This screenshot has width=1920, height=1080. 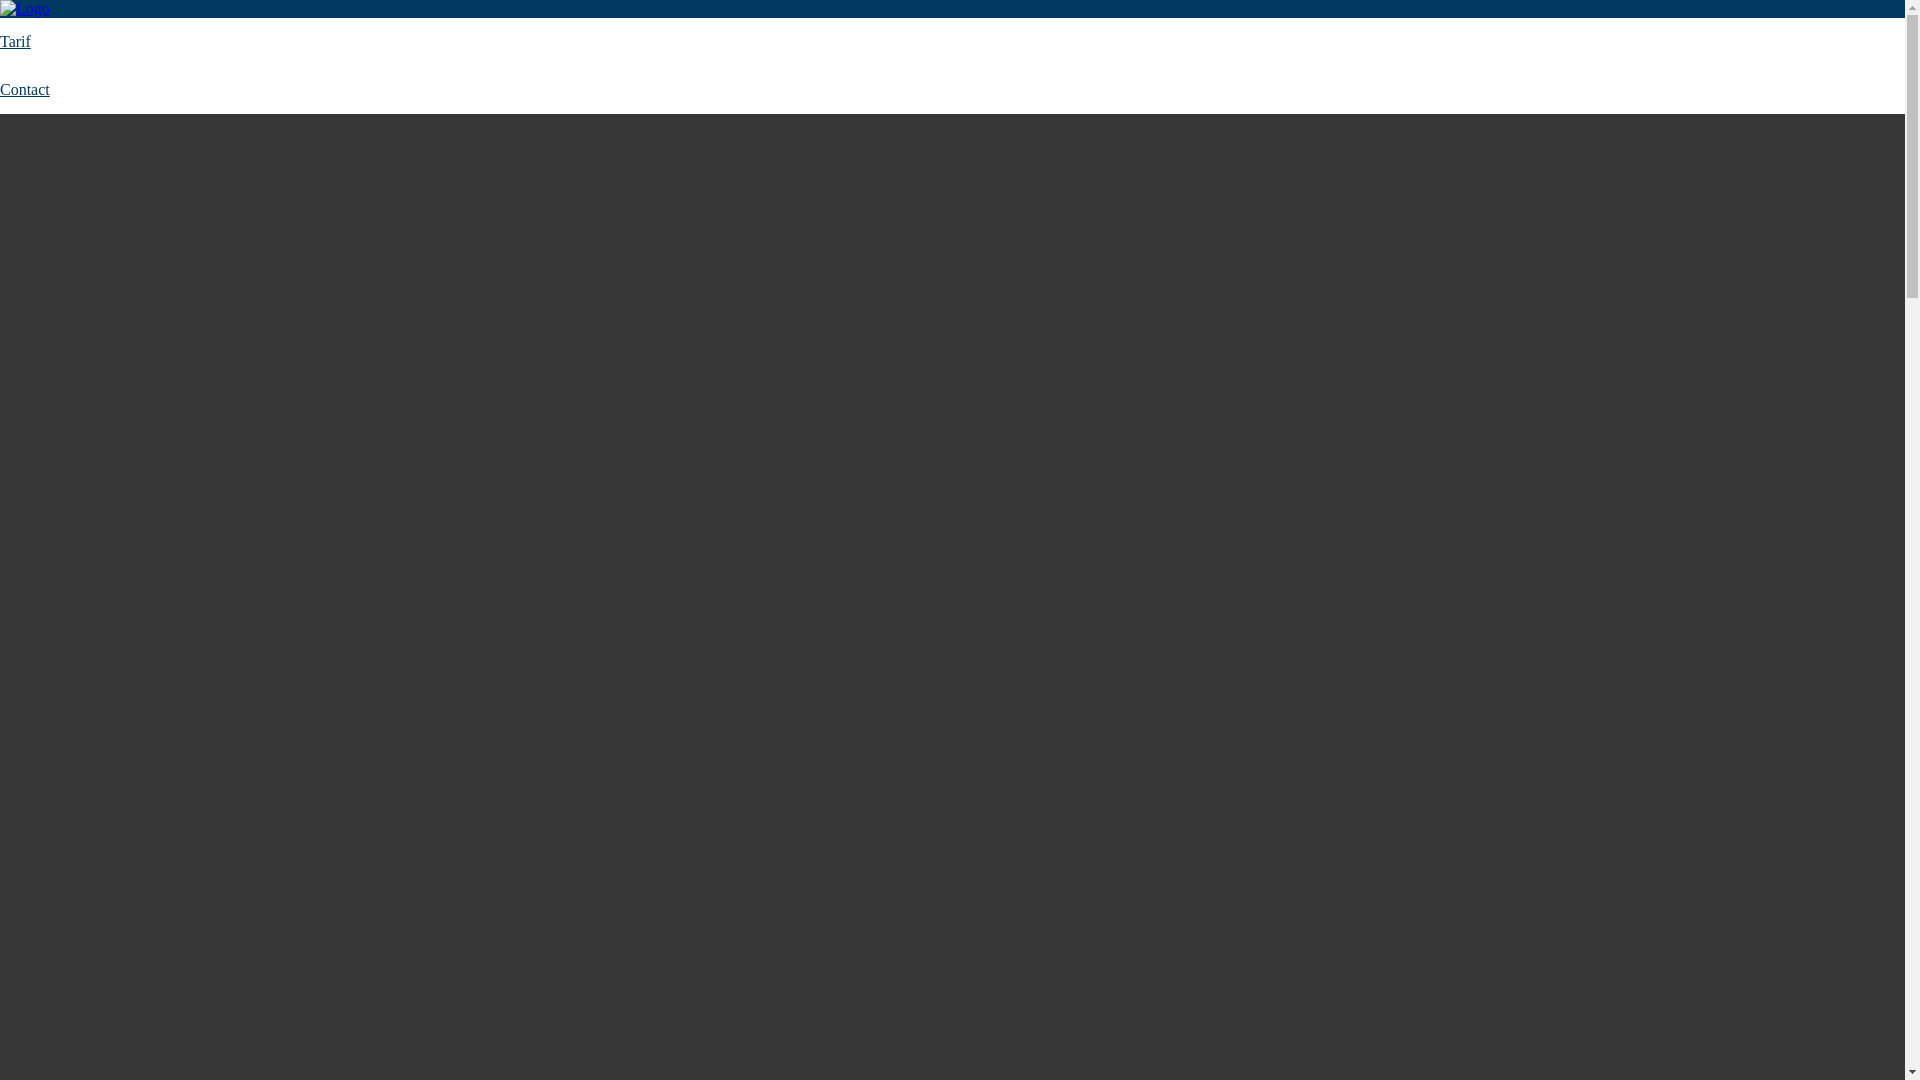 What do you see at coordinates (25, 90) in the screenshot?
I see `Contact` at bounding box center [25, 90].